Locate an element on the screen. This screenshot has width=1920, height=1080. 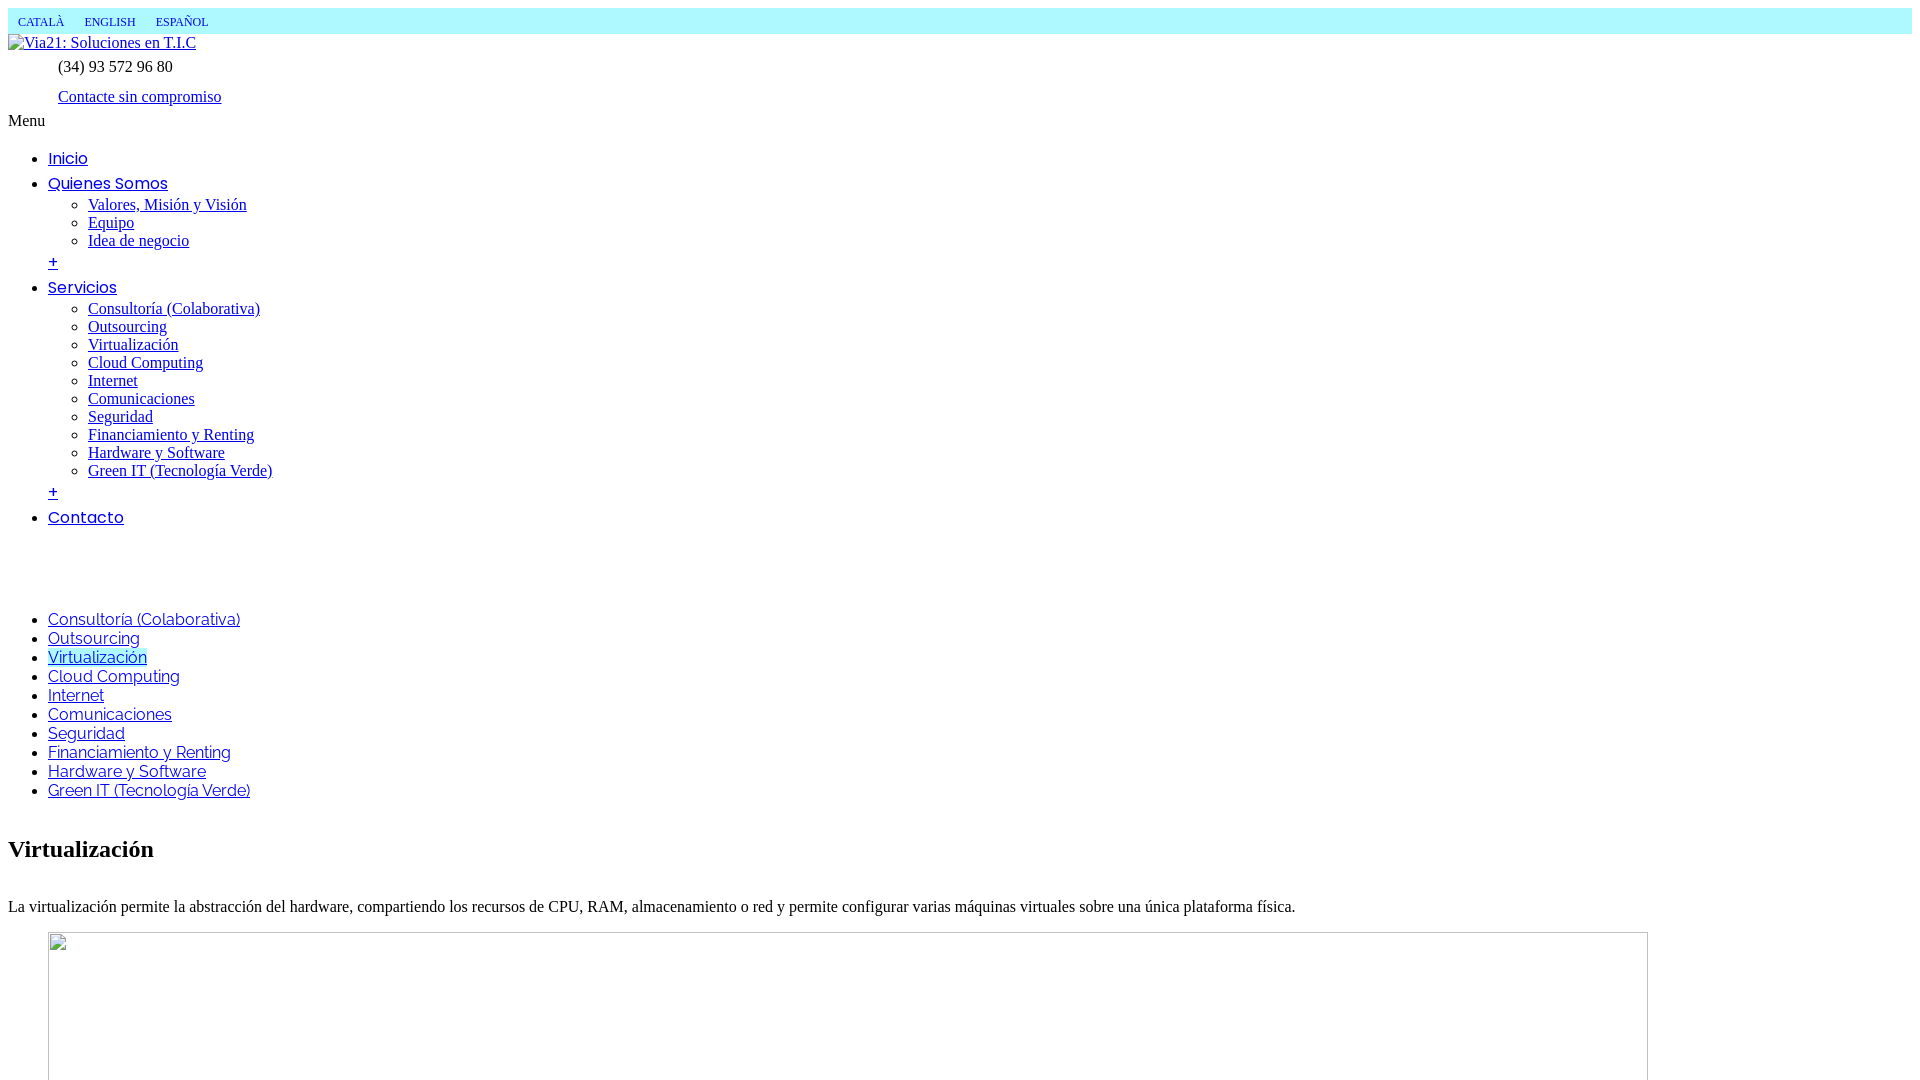
+ is located at coordinates (53, 262).